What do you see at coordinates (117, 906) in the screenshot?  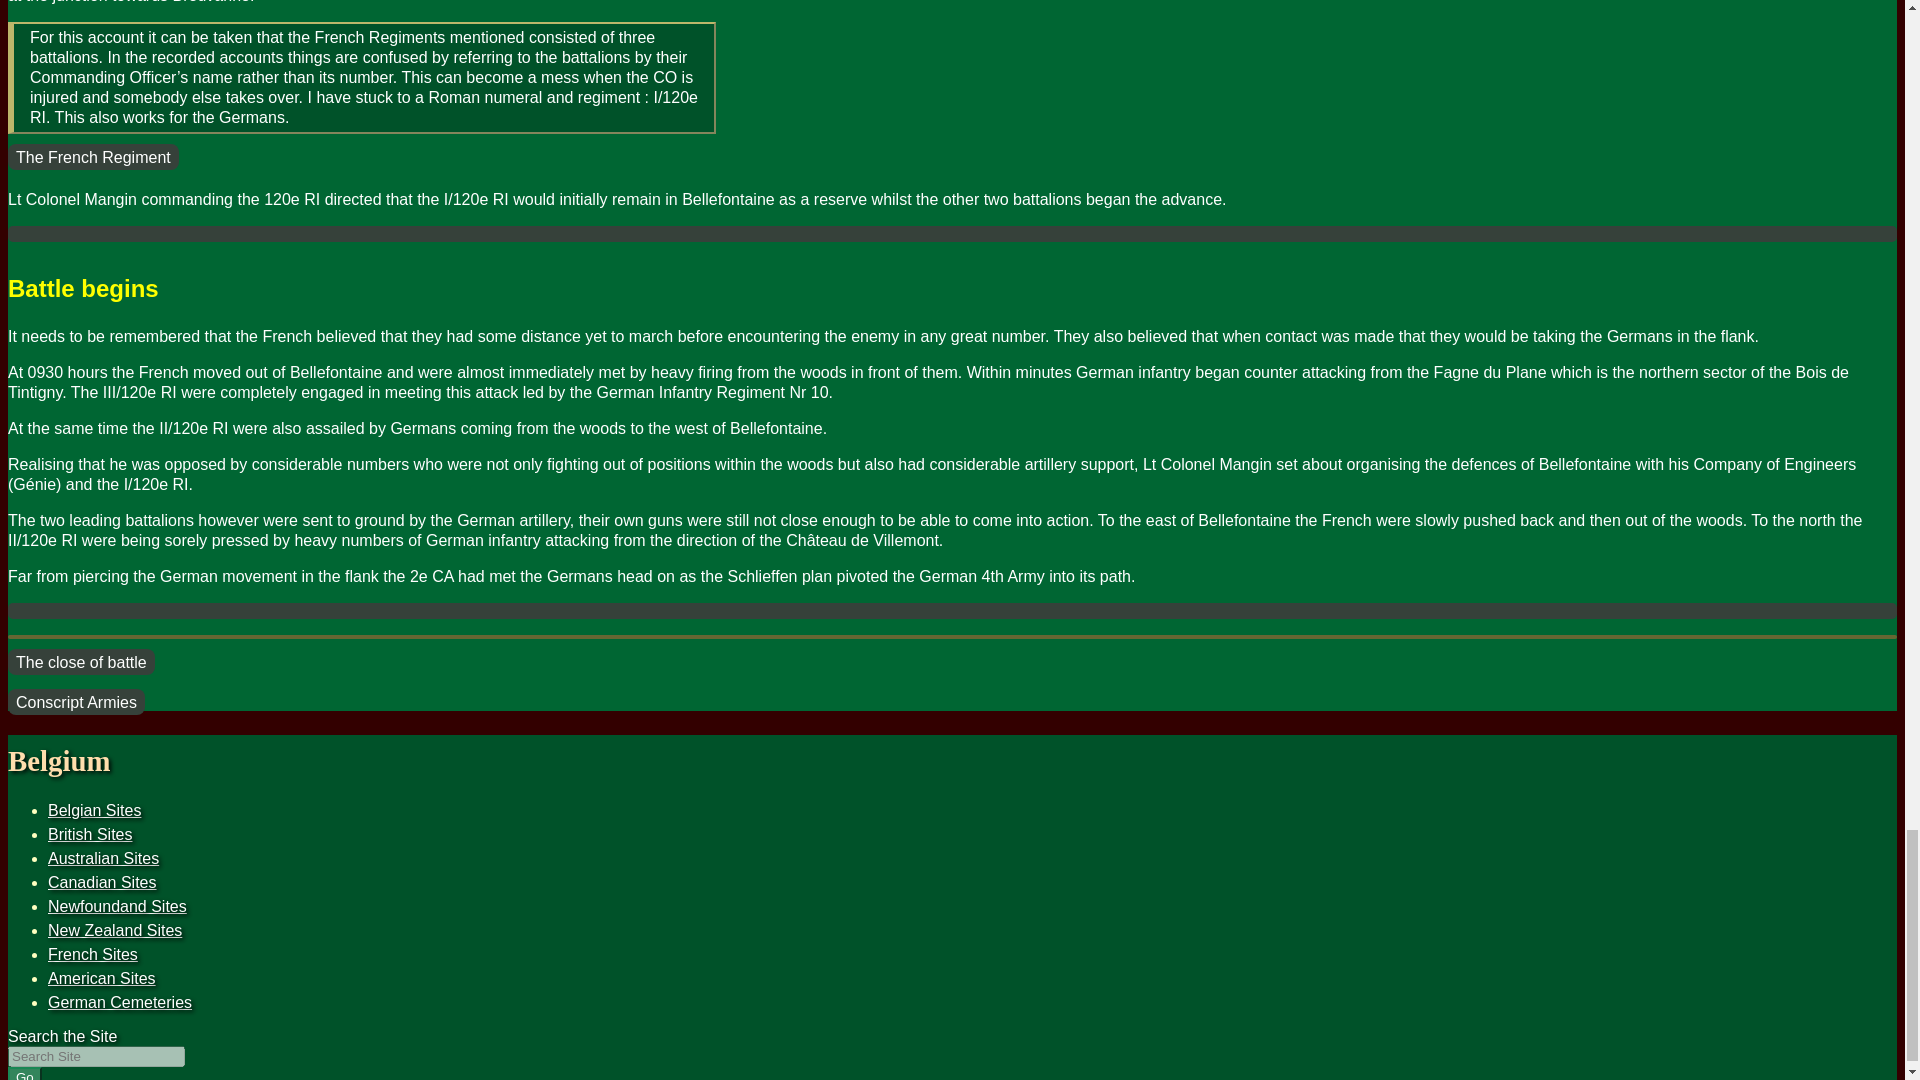 I see `Newfoundand Sites` at bounding box center [117, 906].